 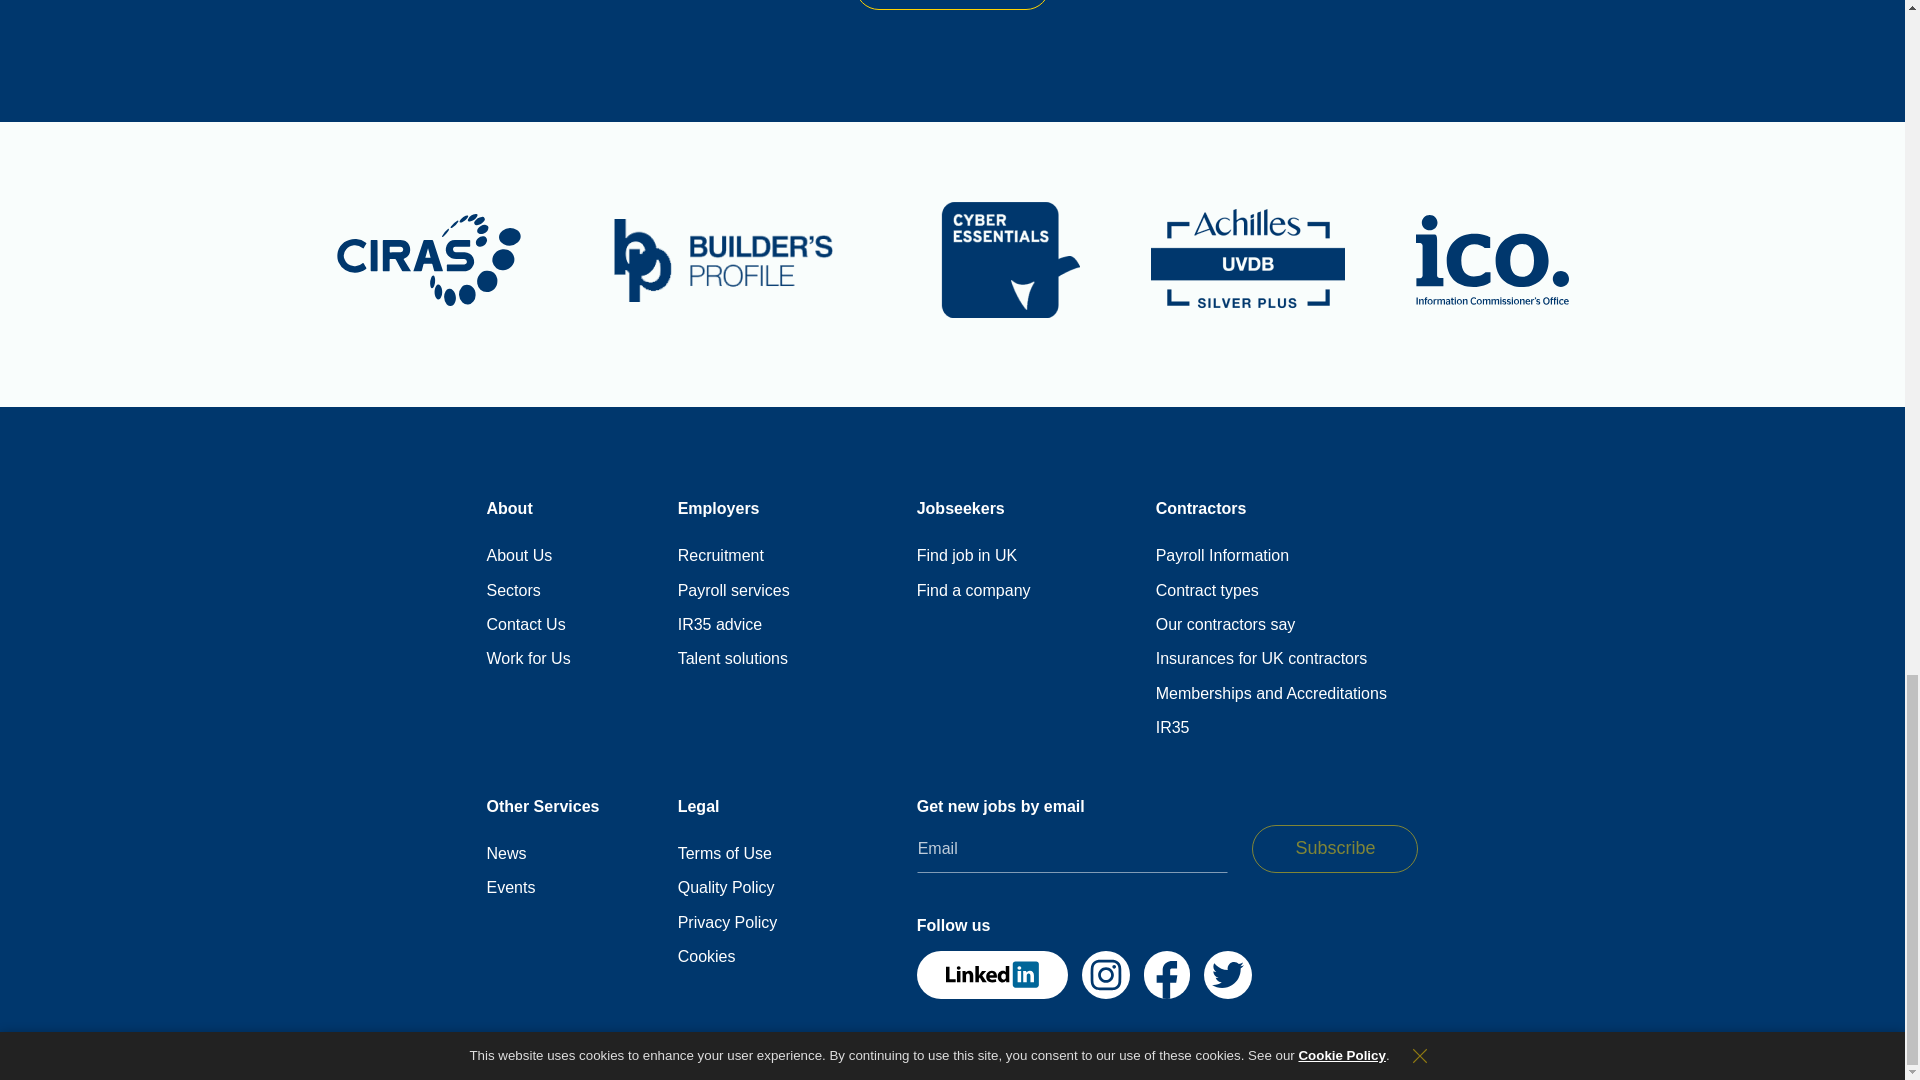 I want to click on Contact Us, so click(x=524, y=624).